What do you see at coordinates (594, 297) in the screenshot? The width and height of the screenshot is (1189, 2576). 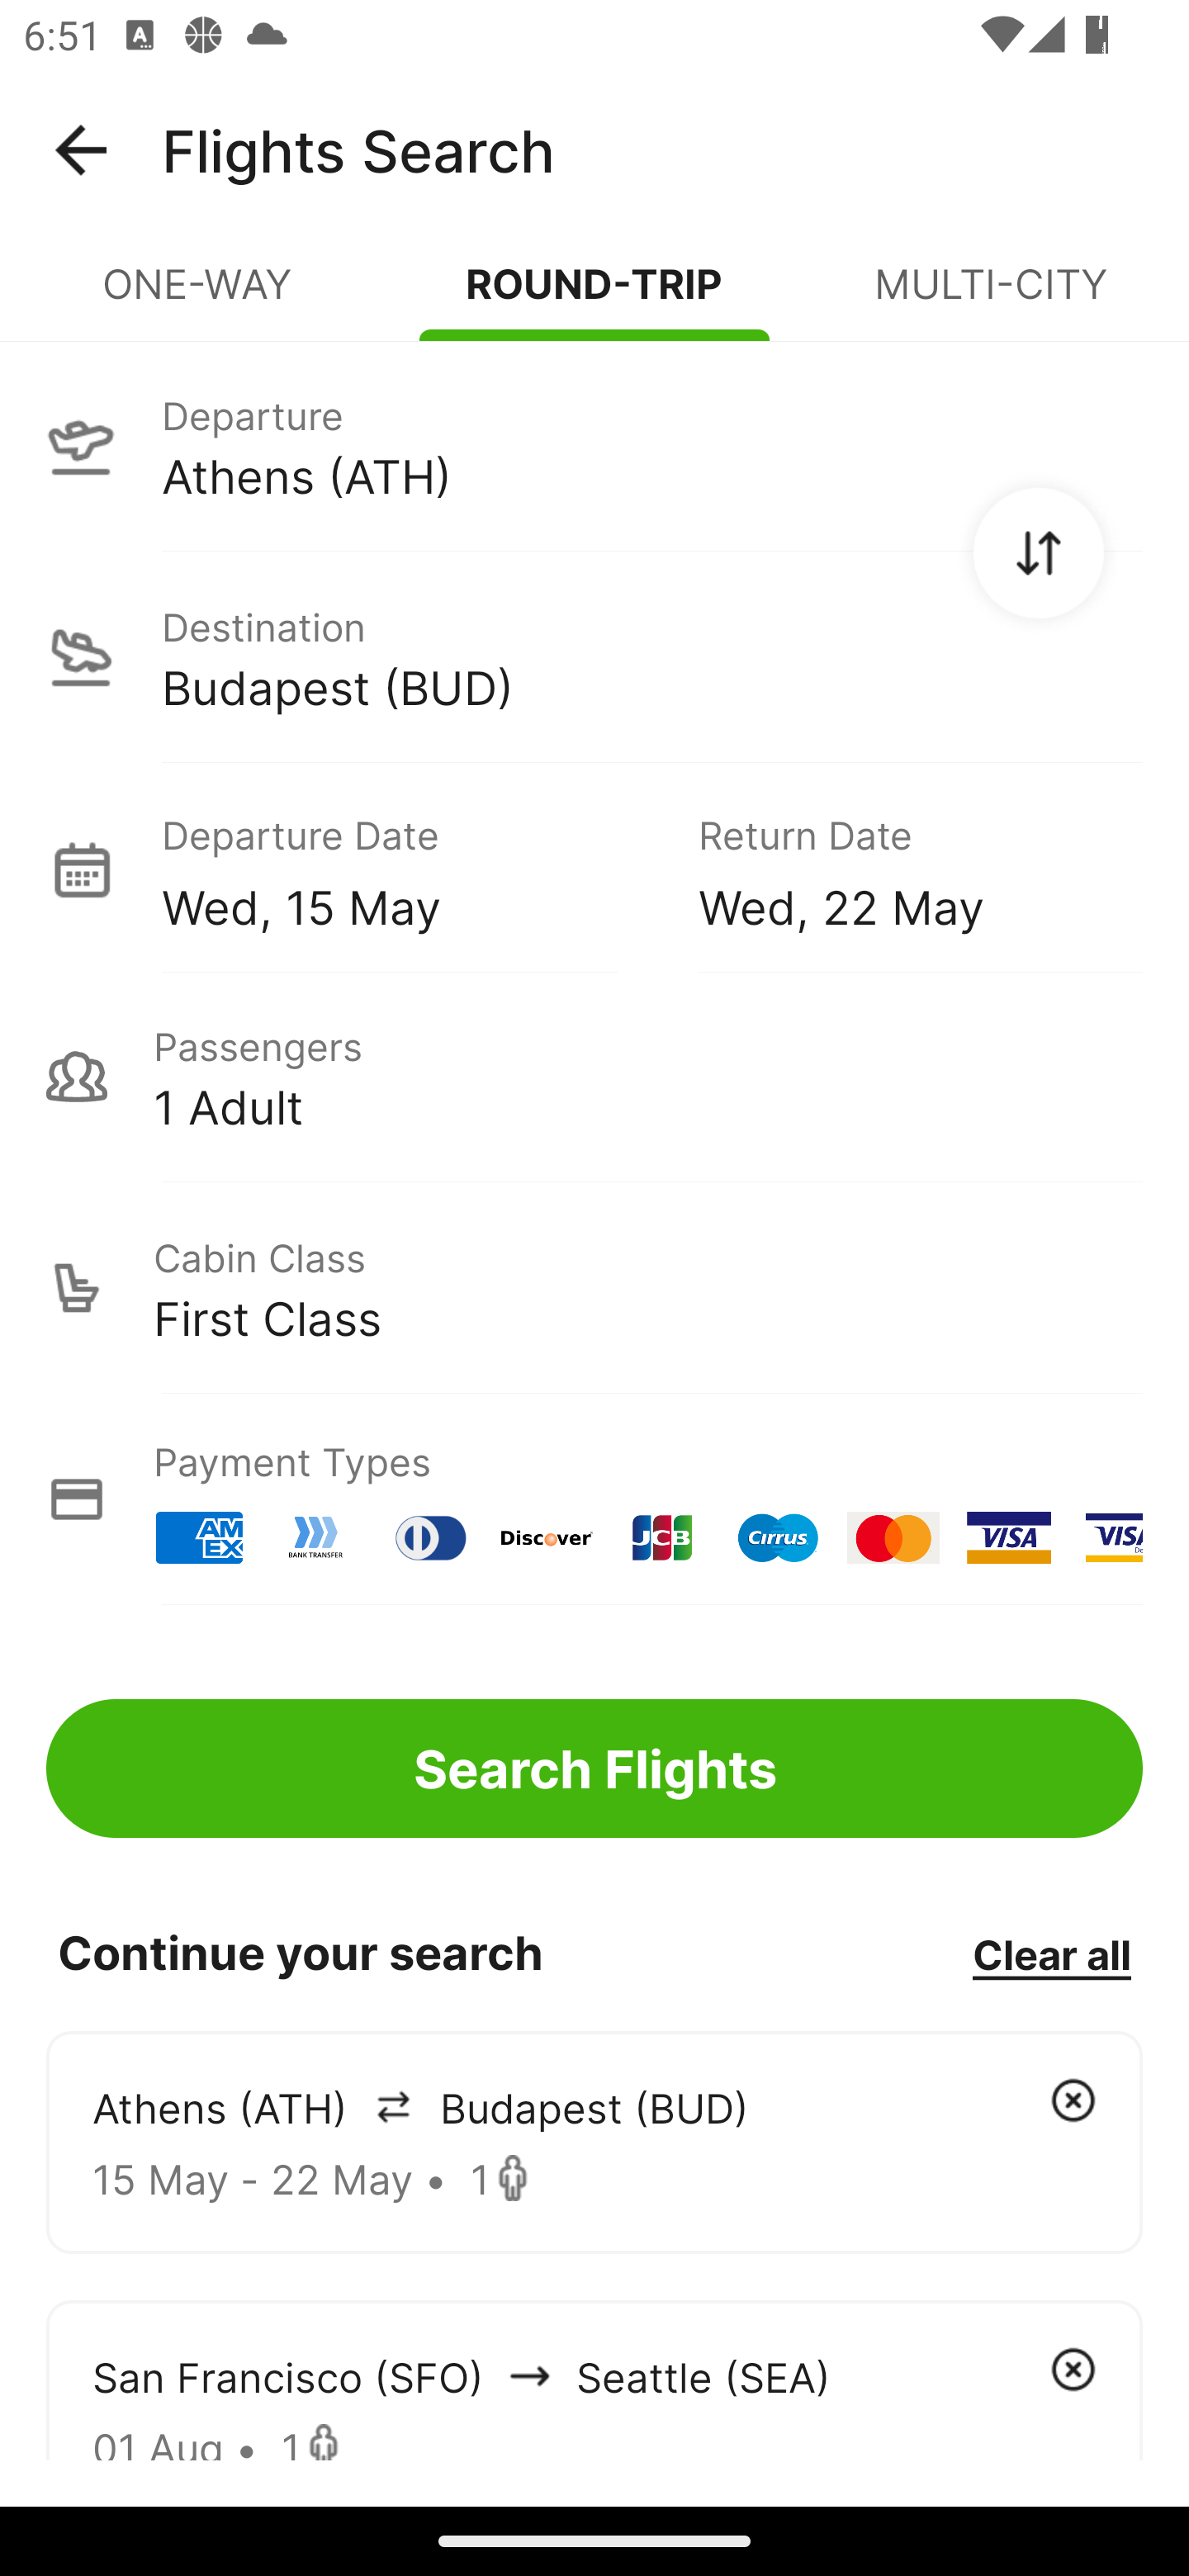 I see `ROUND-TRIP` at bounding box center [594, 297].